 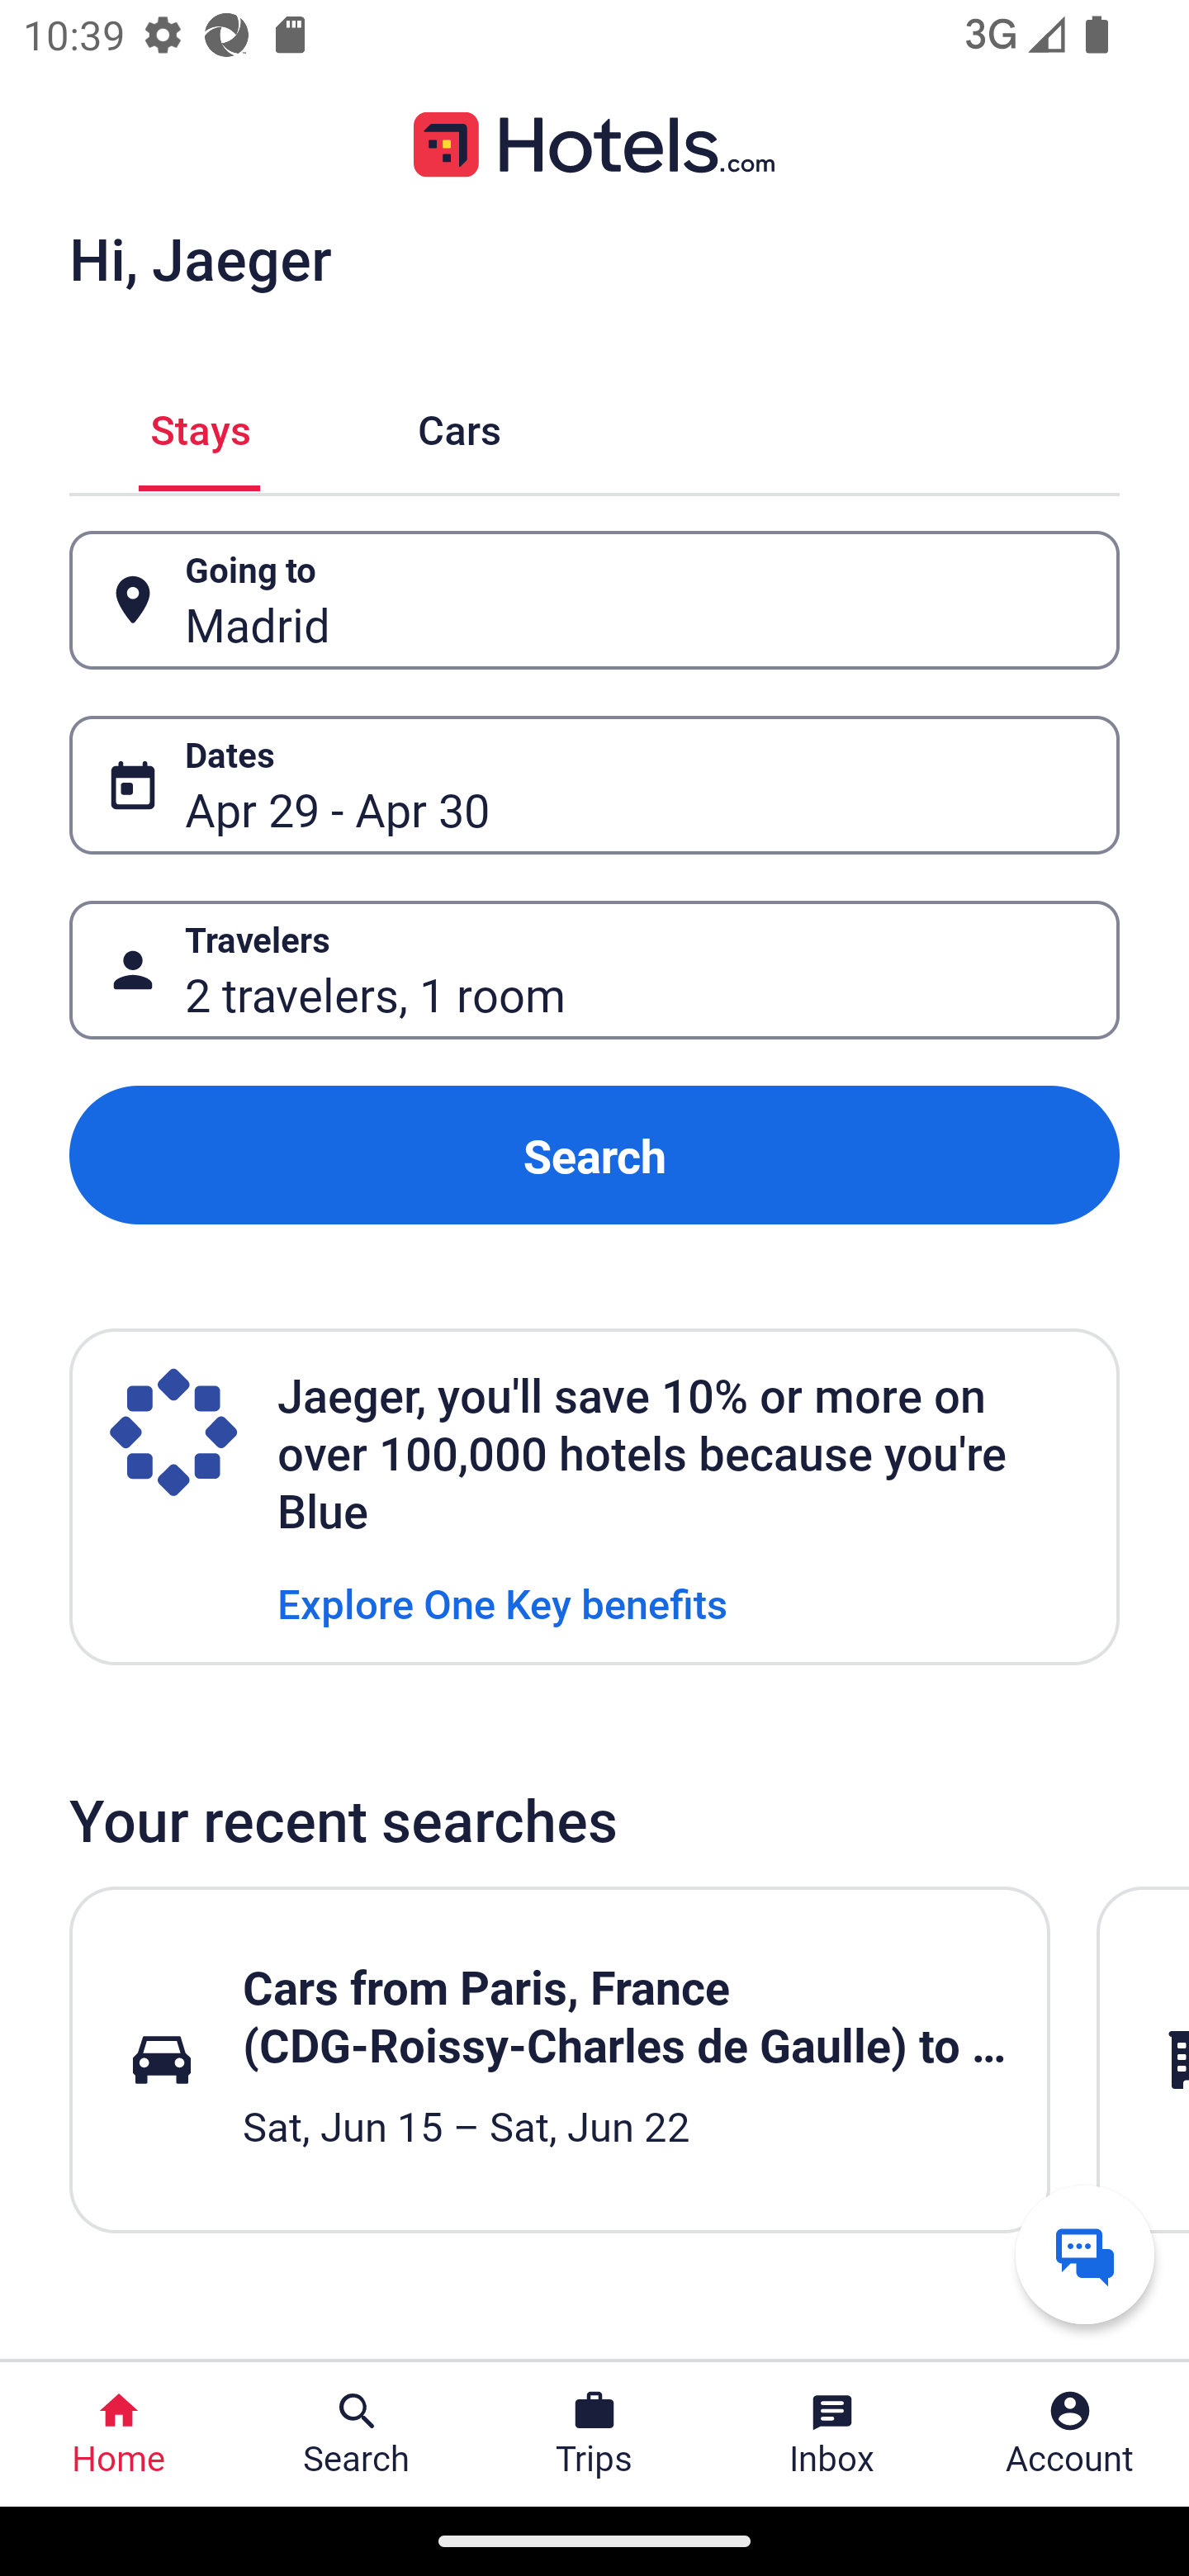 What do you see at coordinates (1085, 2254) in the screenshot?
I see `Get help from a virtual agent` at bounding box center [1085, 2254].